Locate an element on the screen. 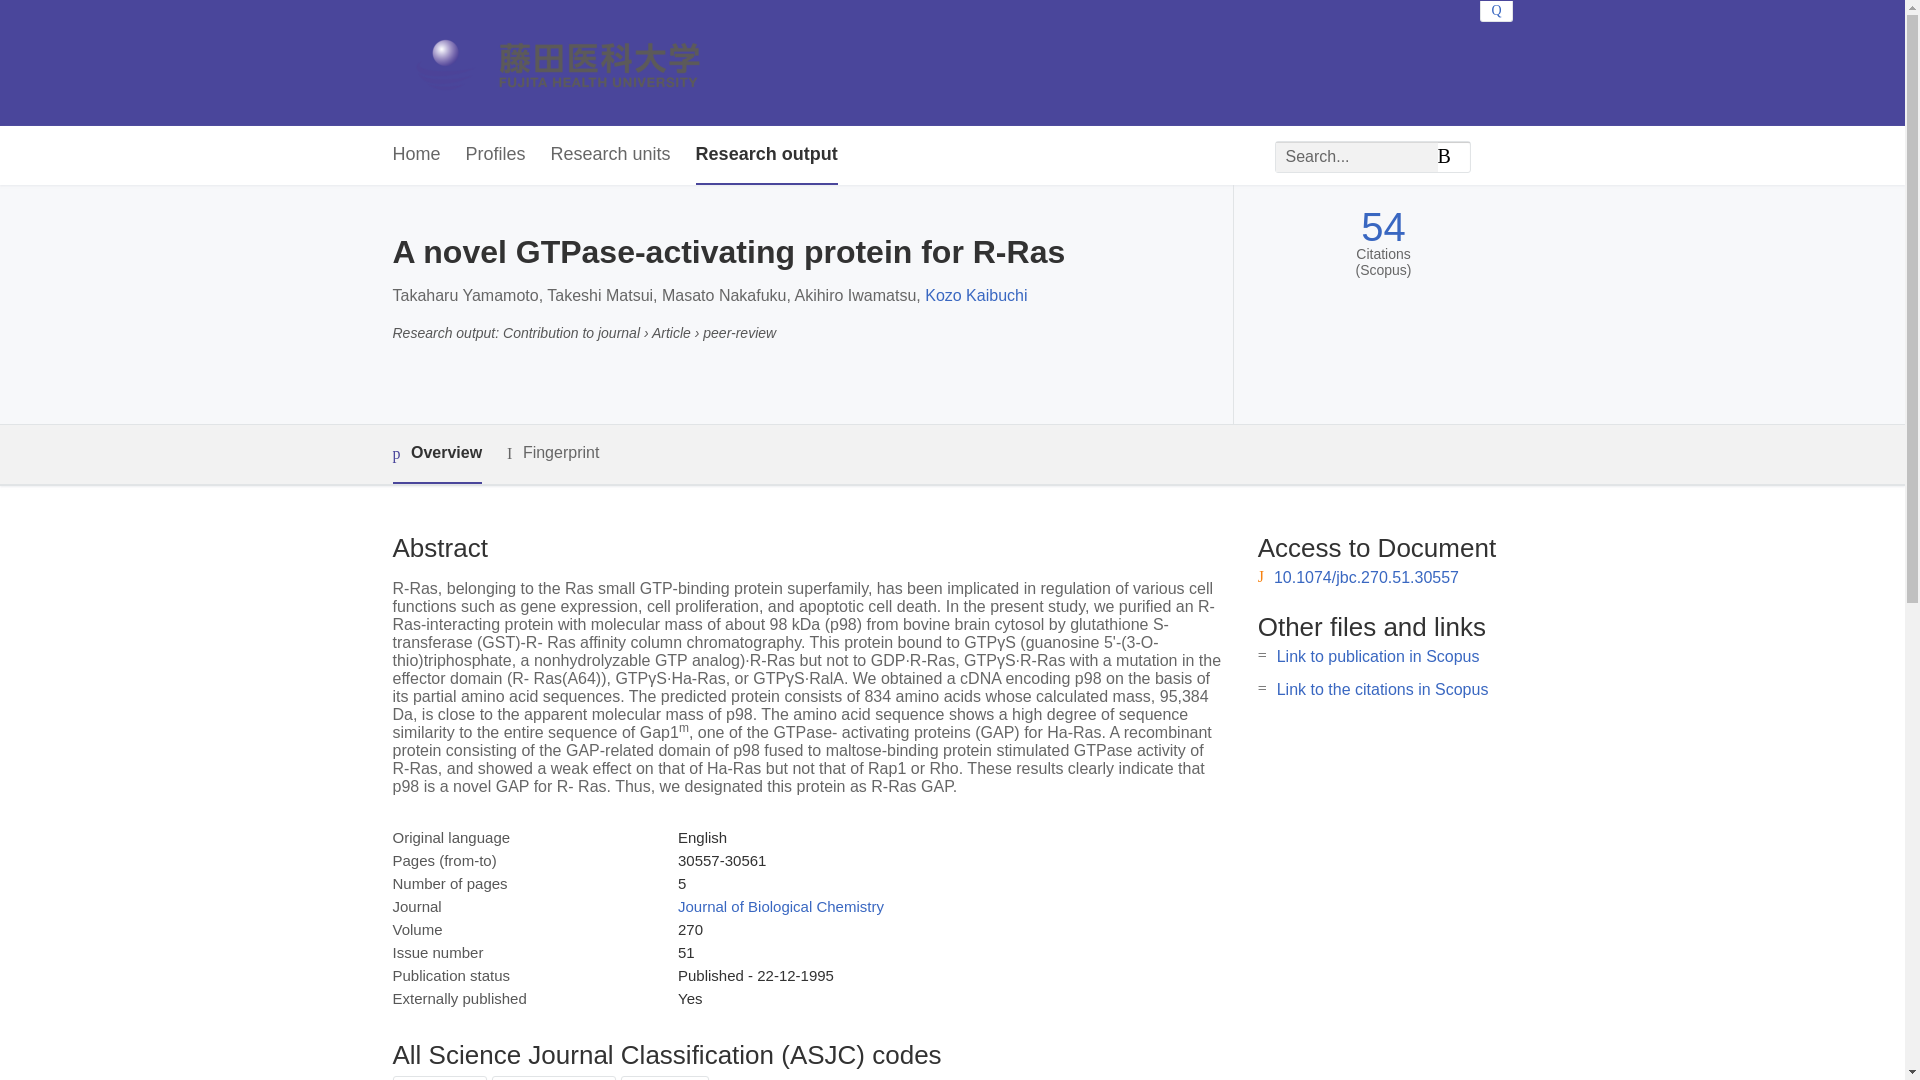  Research units is located at coordinates (610, 155).